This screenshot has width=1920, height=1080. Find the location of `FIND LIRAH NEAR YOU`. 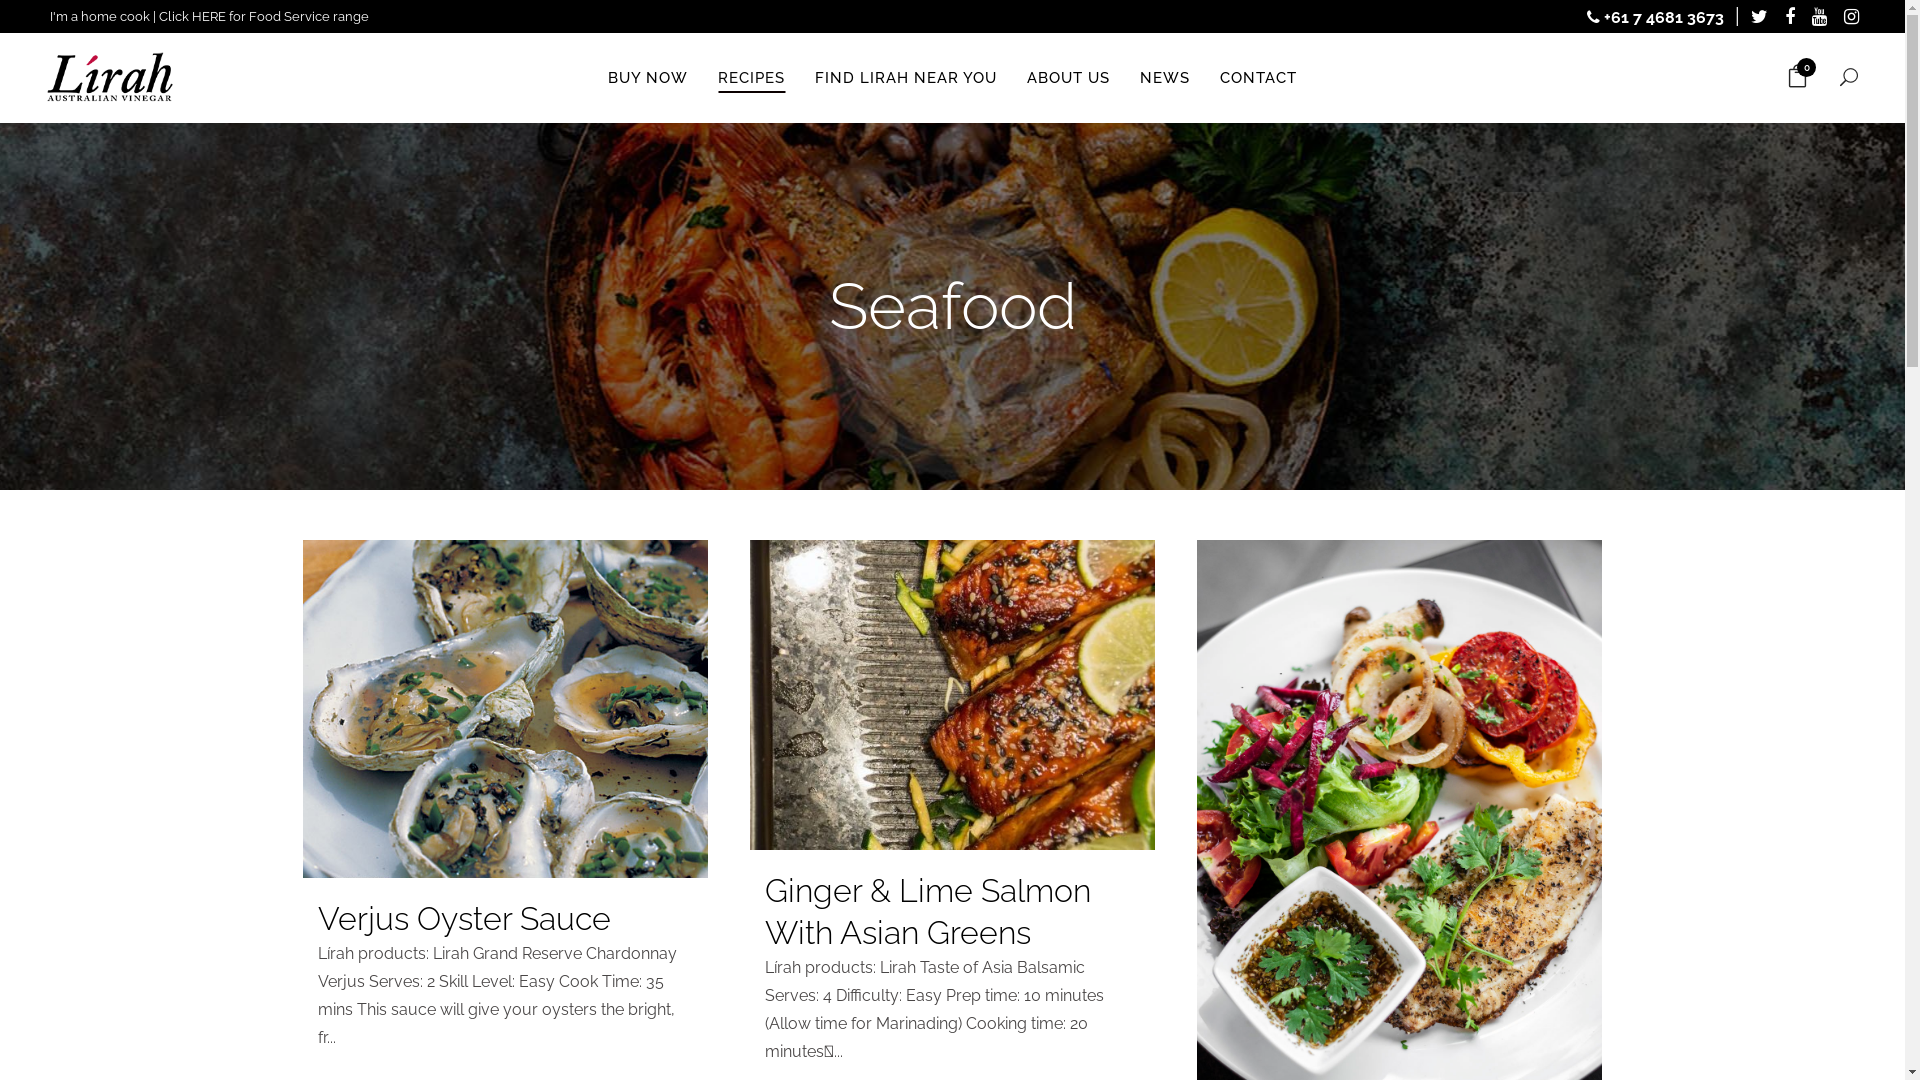

FIND LIRAH NEAR YOU is located at coordinates (906, 78).